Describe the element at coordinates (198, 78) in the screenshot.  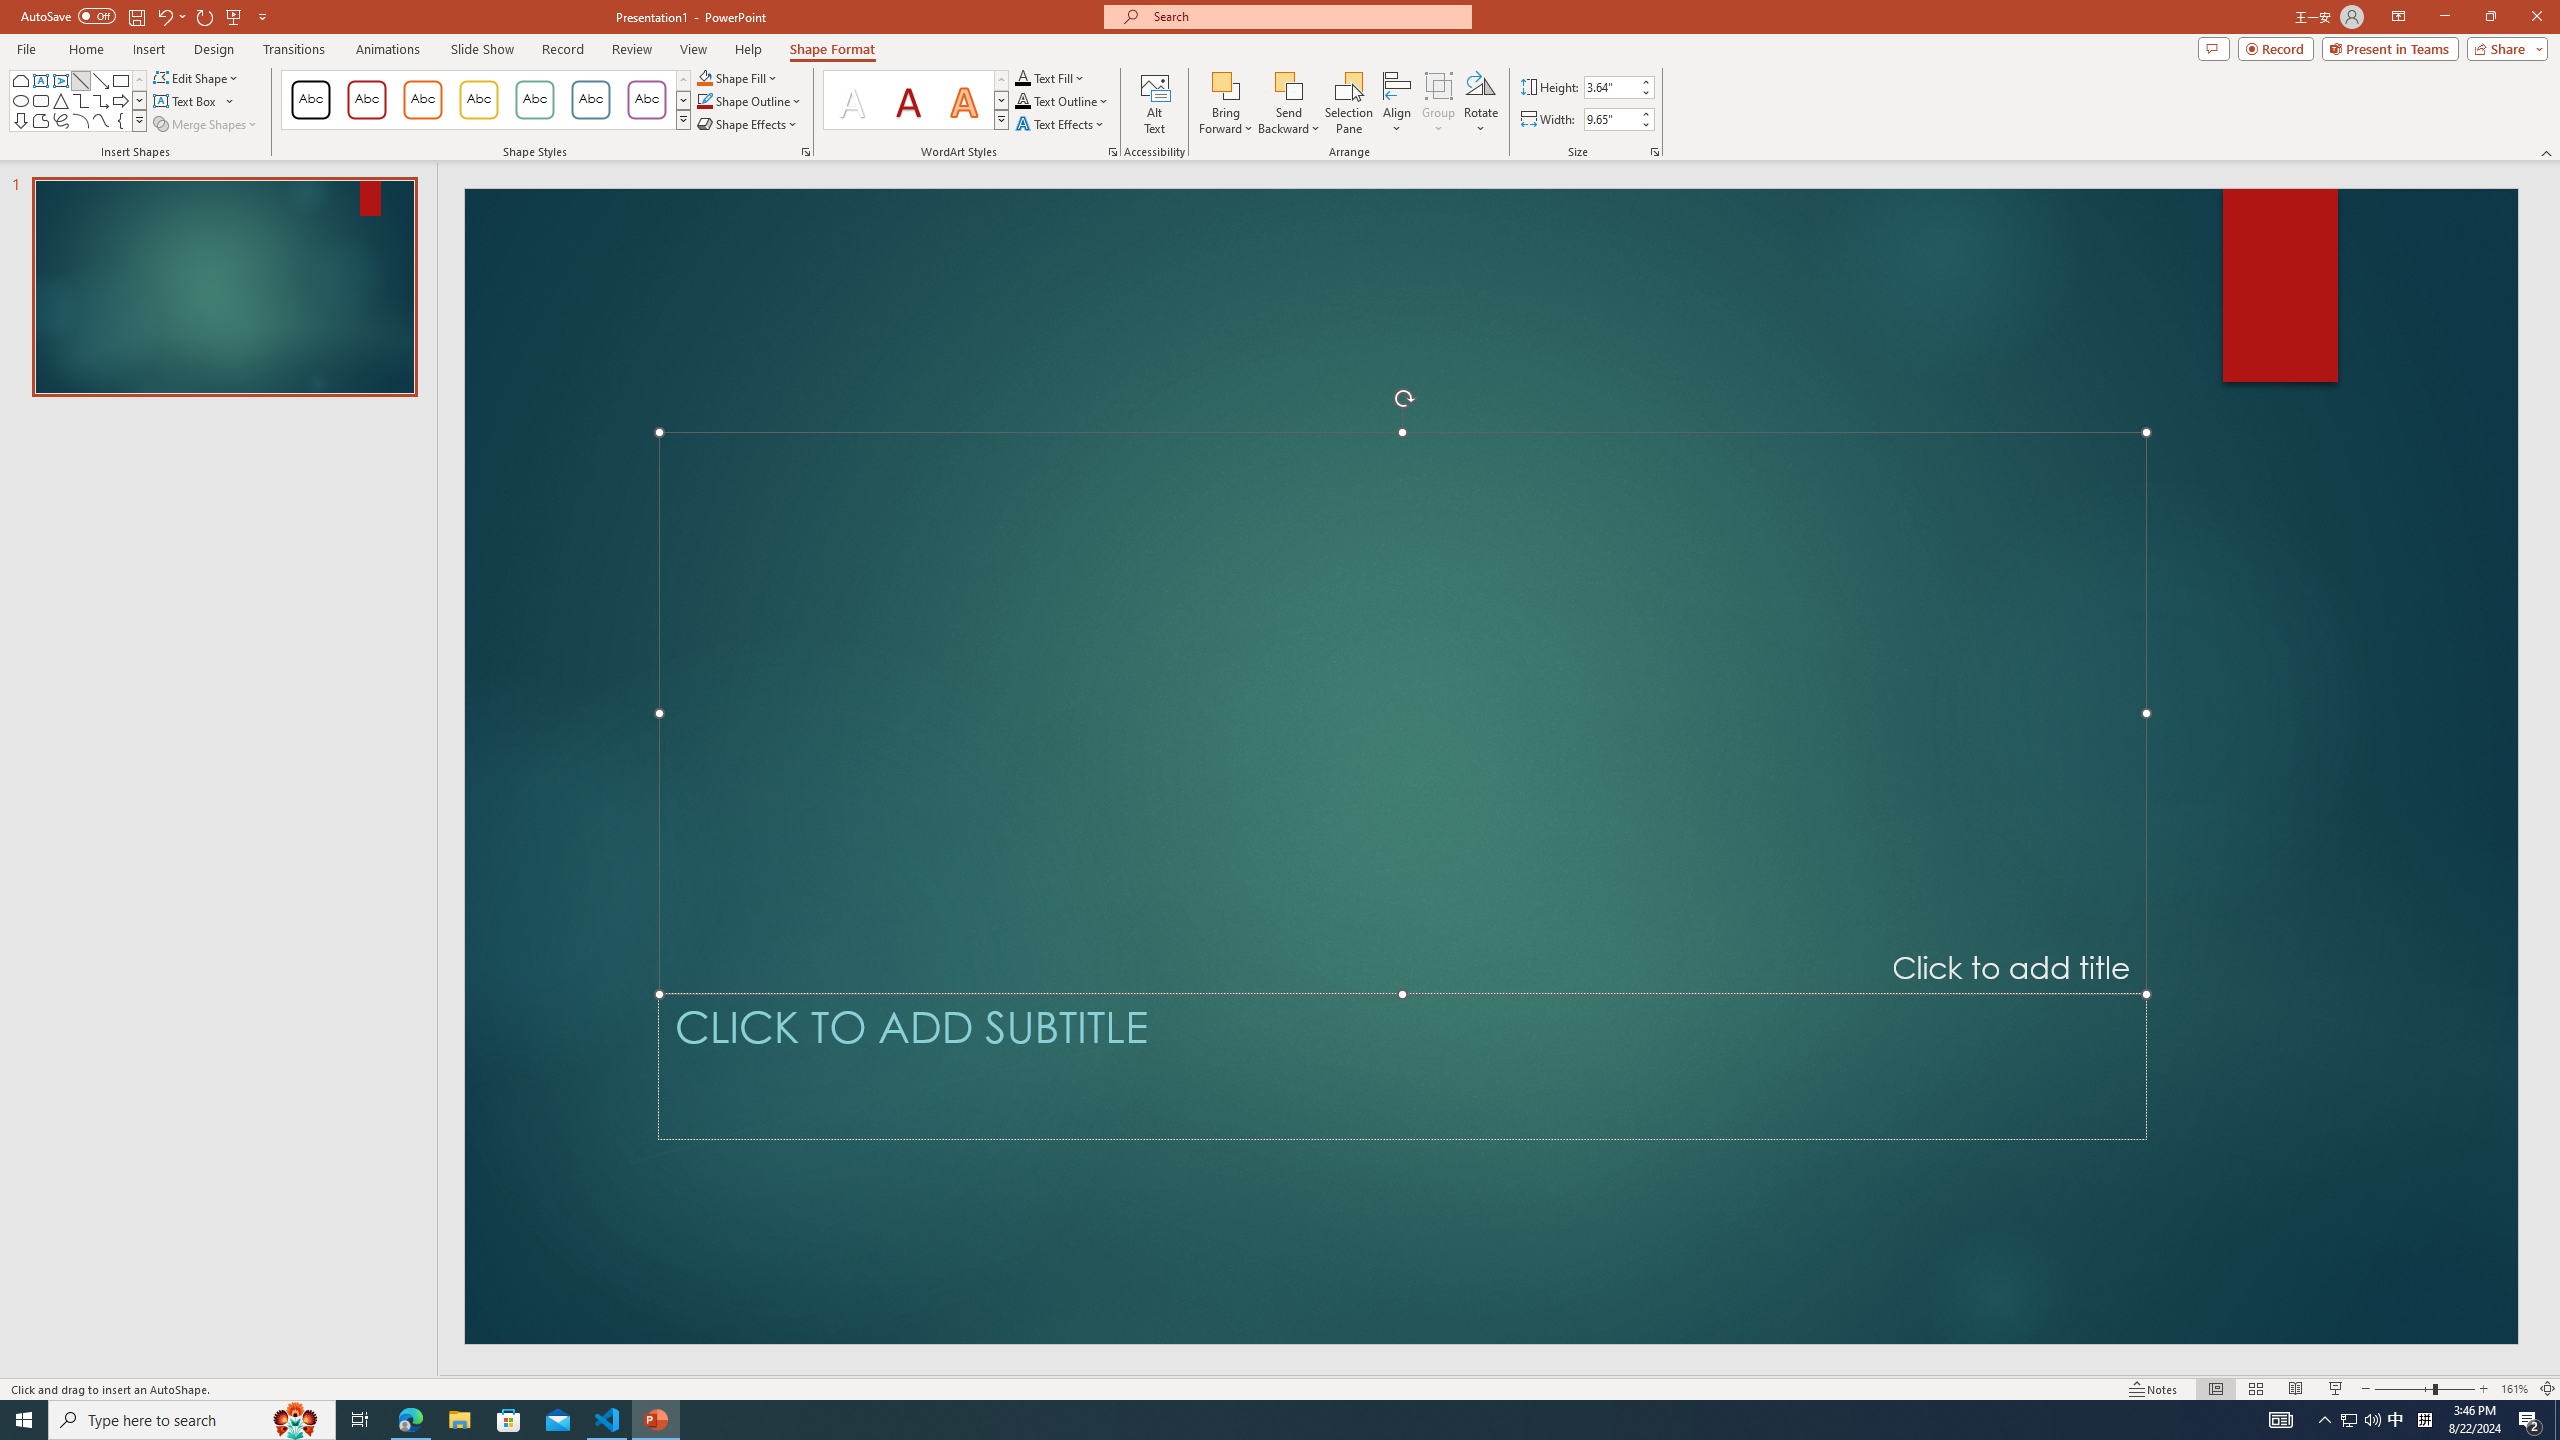
I see `Edit Shape` at that location.